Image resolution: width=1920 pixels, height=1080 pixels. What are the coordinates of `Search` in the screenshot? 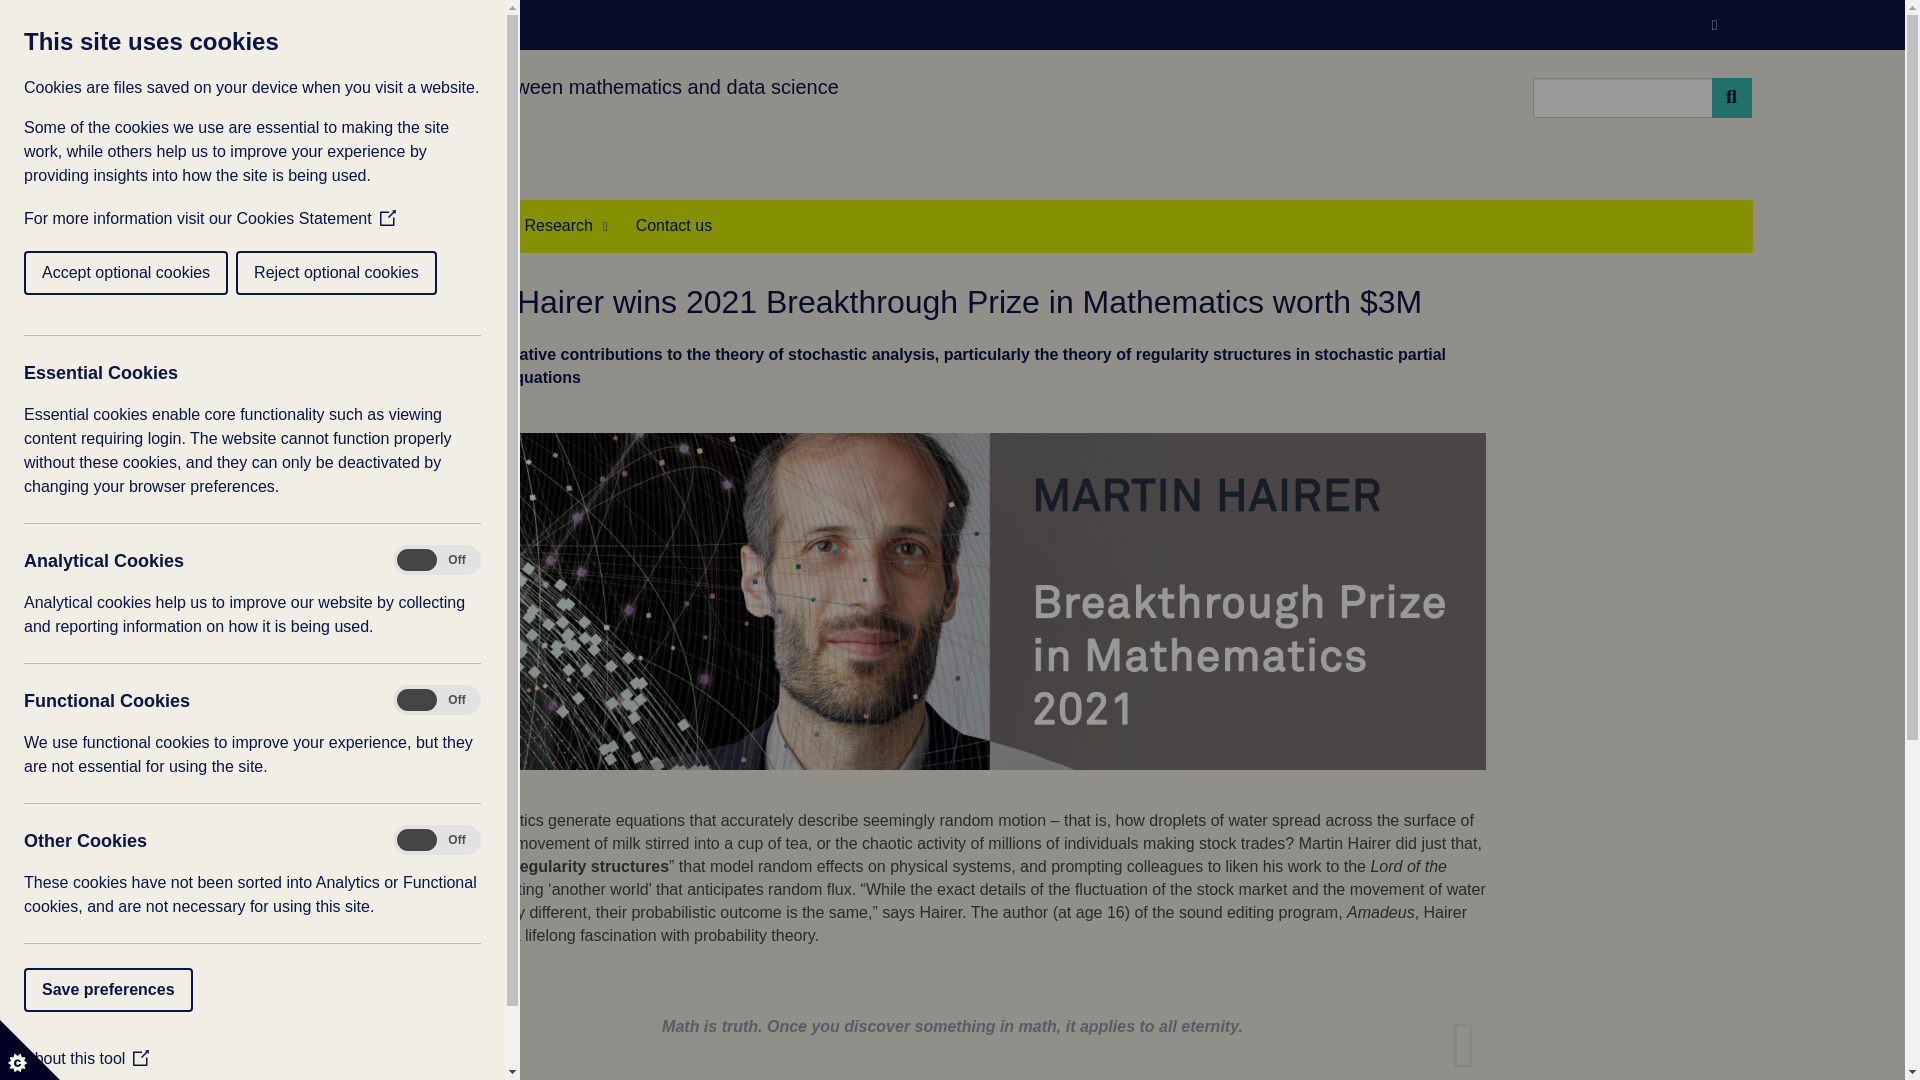 It's located at (1732, 97).